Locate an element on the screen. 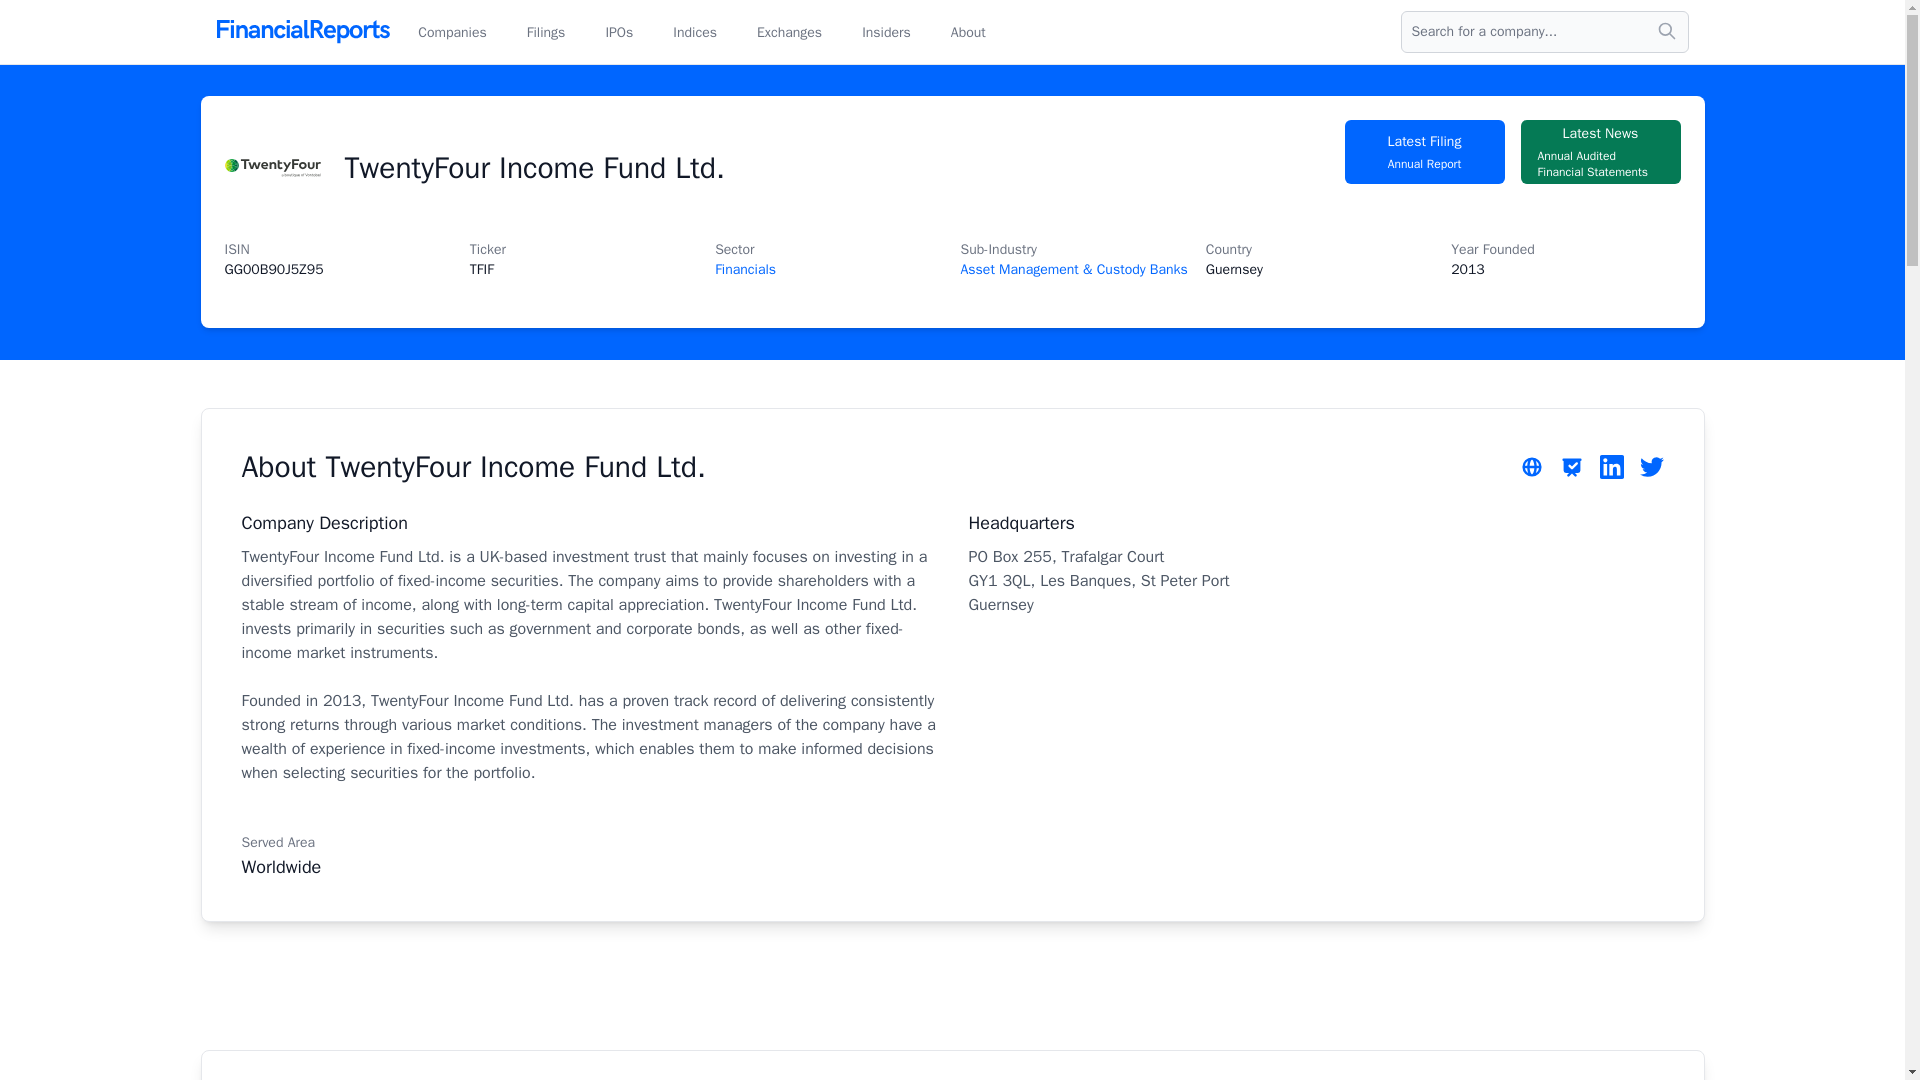 The image size is (1920, 1080). Filings is located at coordinates (1600, 151).